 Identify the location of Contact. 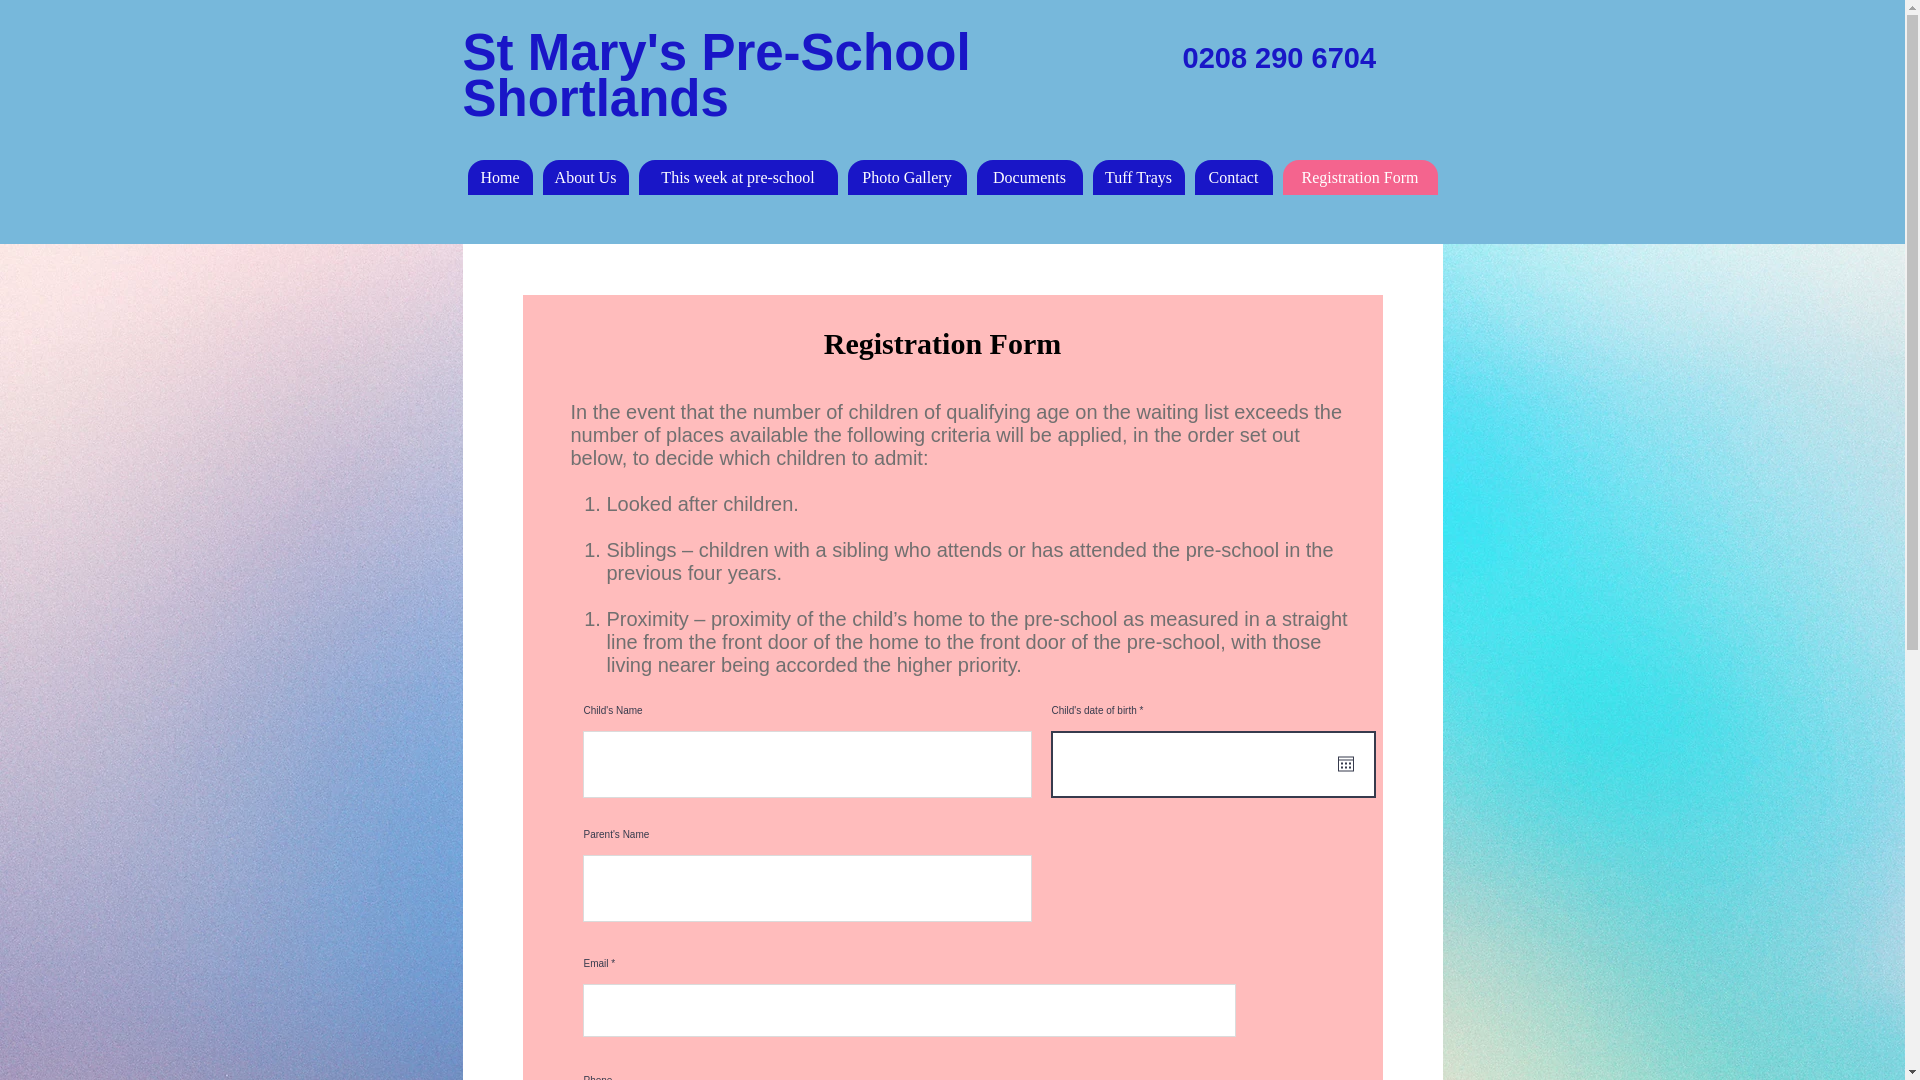
(1232, 177).